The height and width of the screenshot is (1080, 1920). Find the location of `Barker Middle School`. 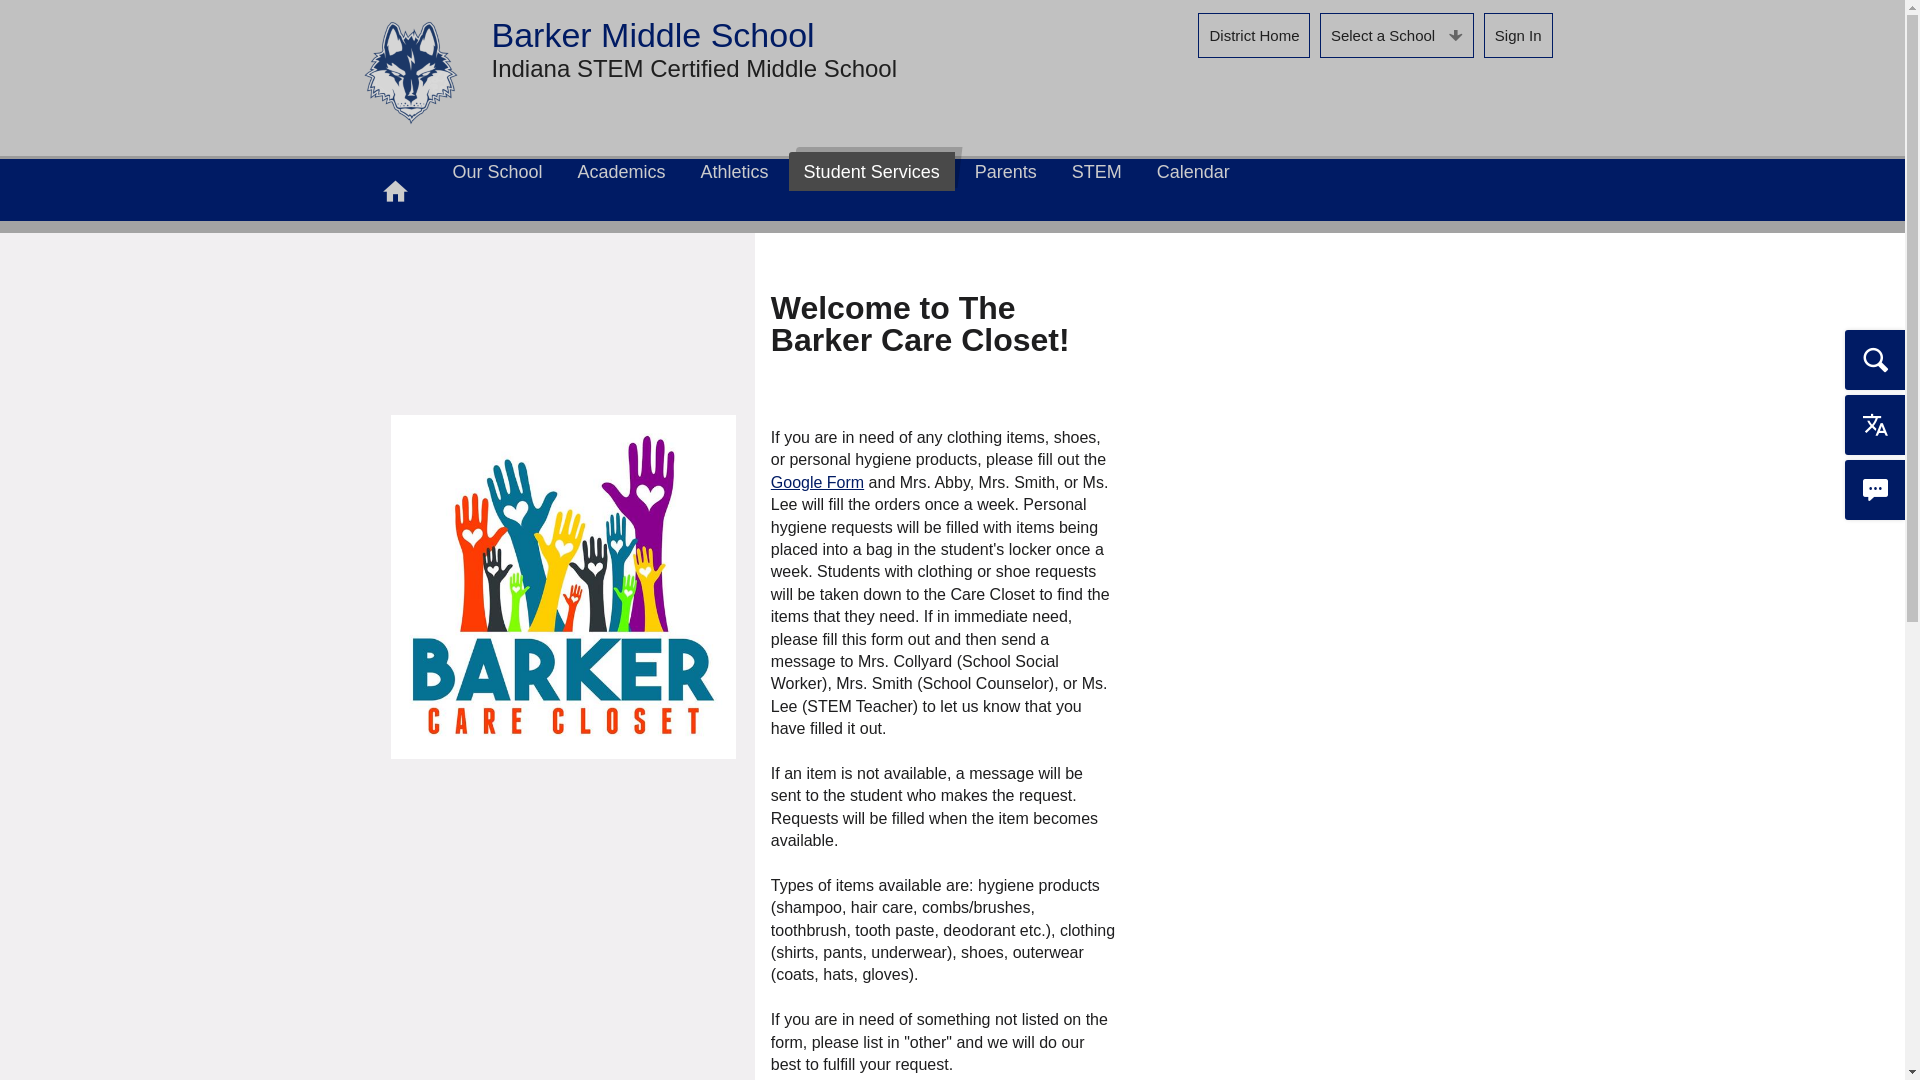

Barker Middle School is located at coordinates (410, 72).